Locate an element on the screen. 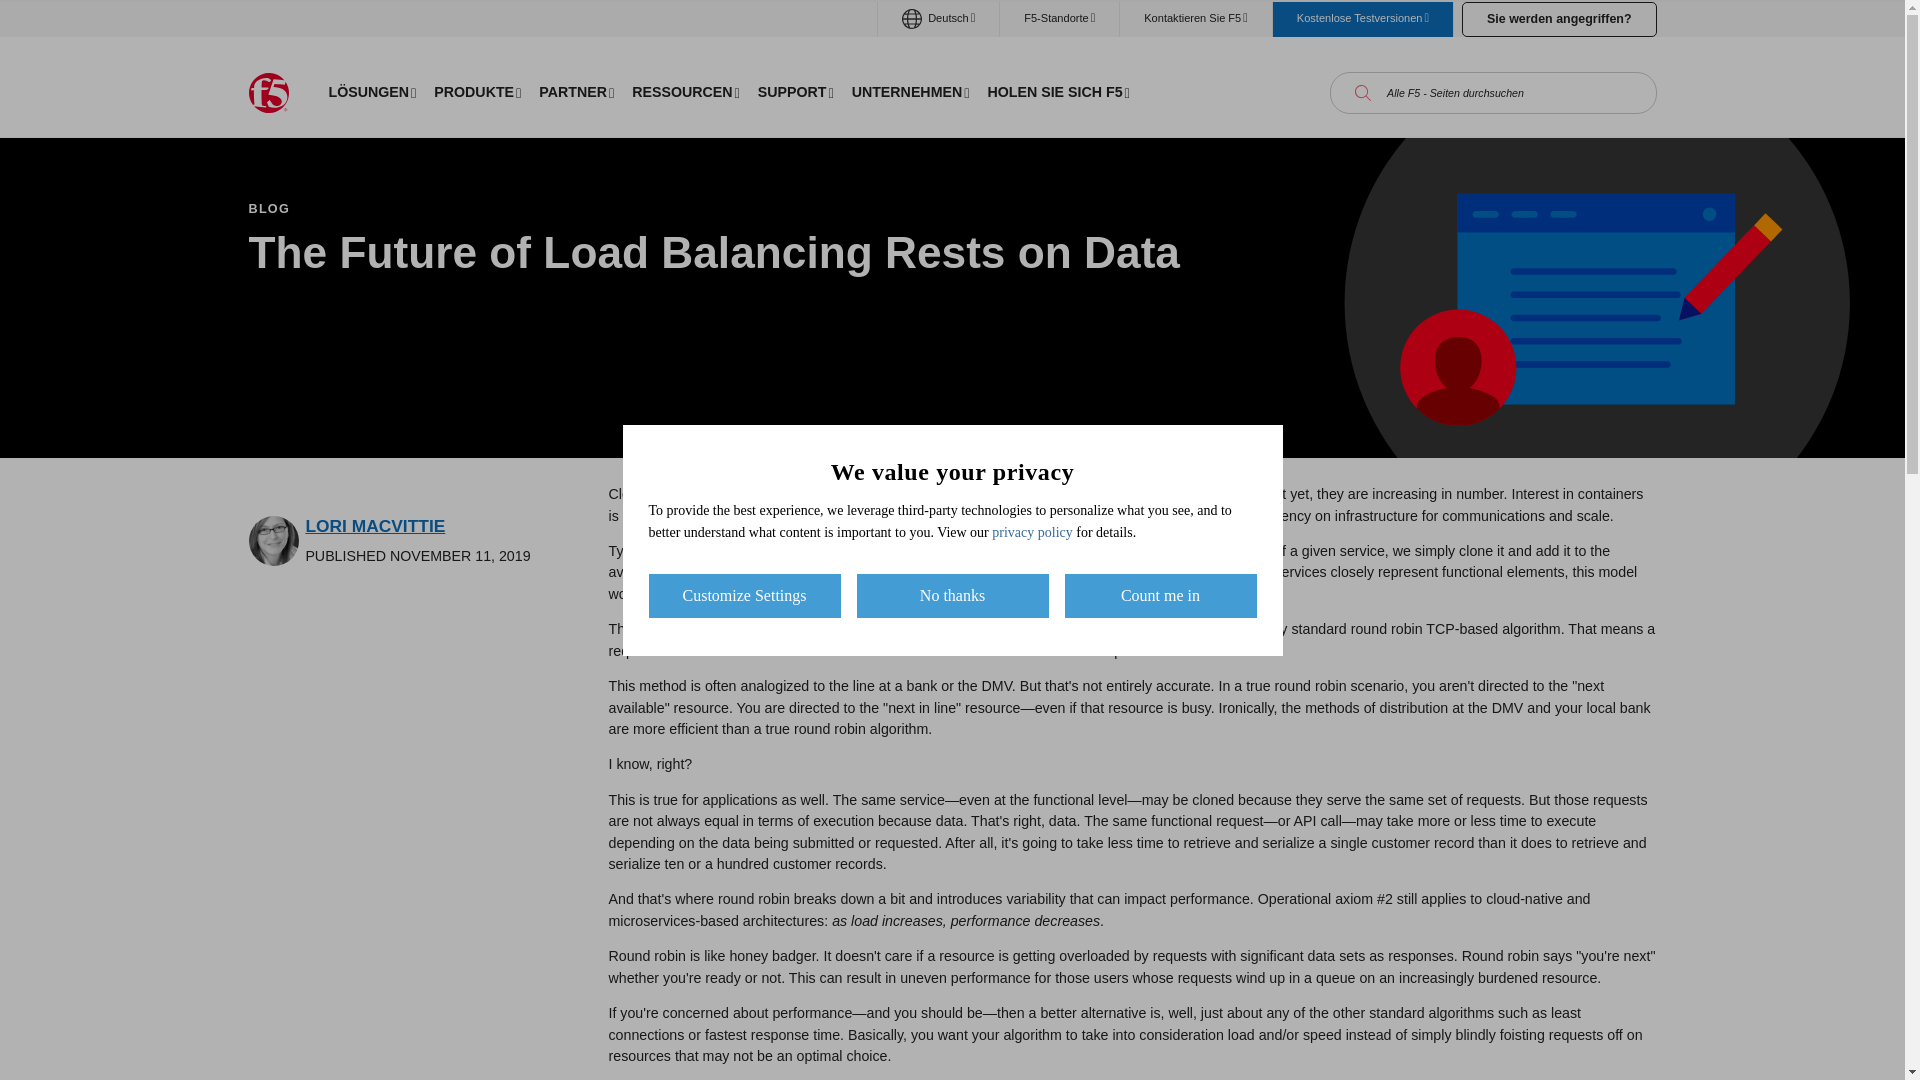  F5-Standorte is located at coordinates (1060, 18).